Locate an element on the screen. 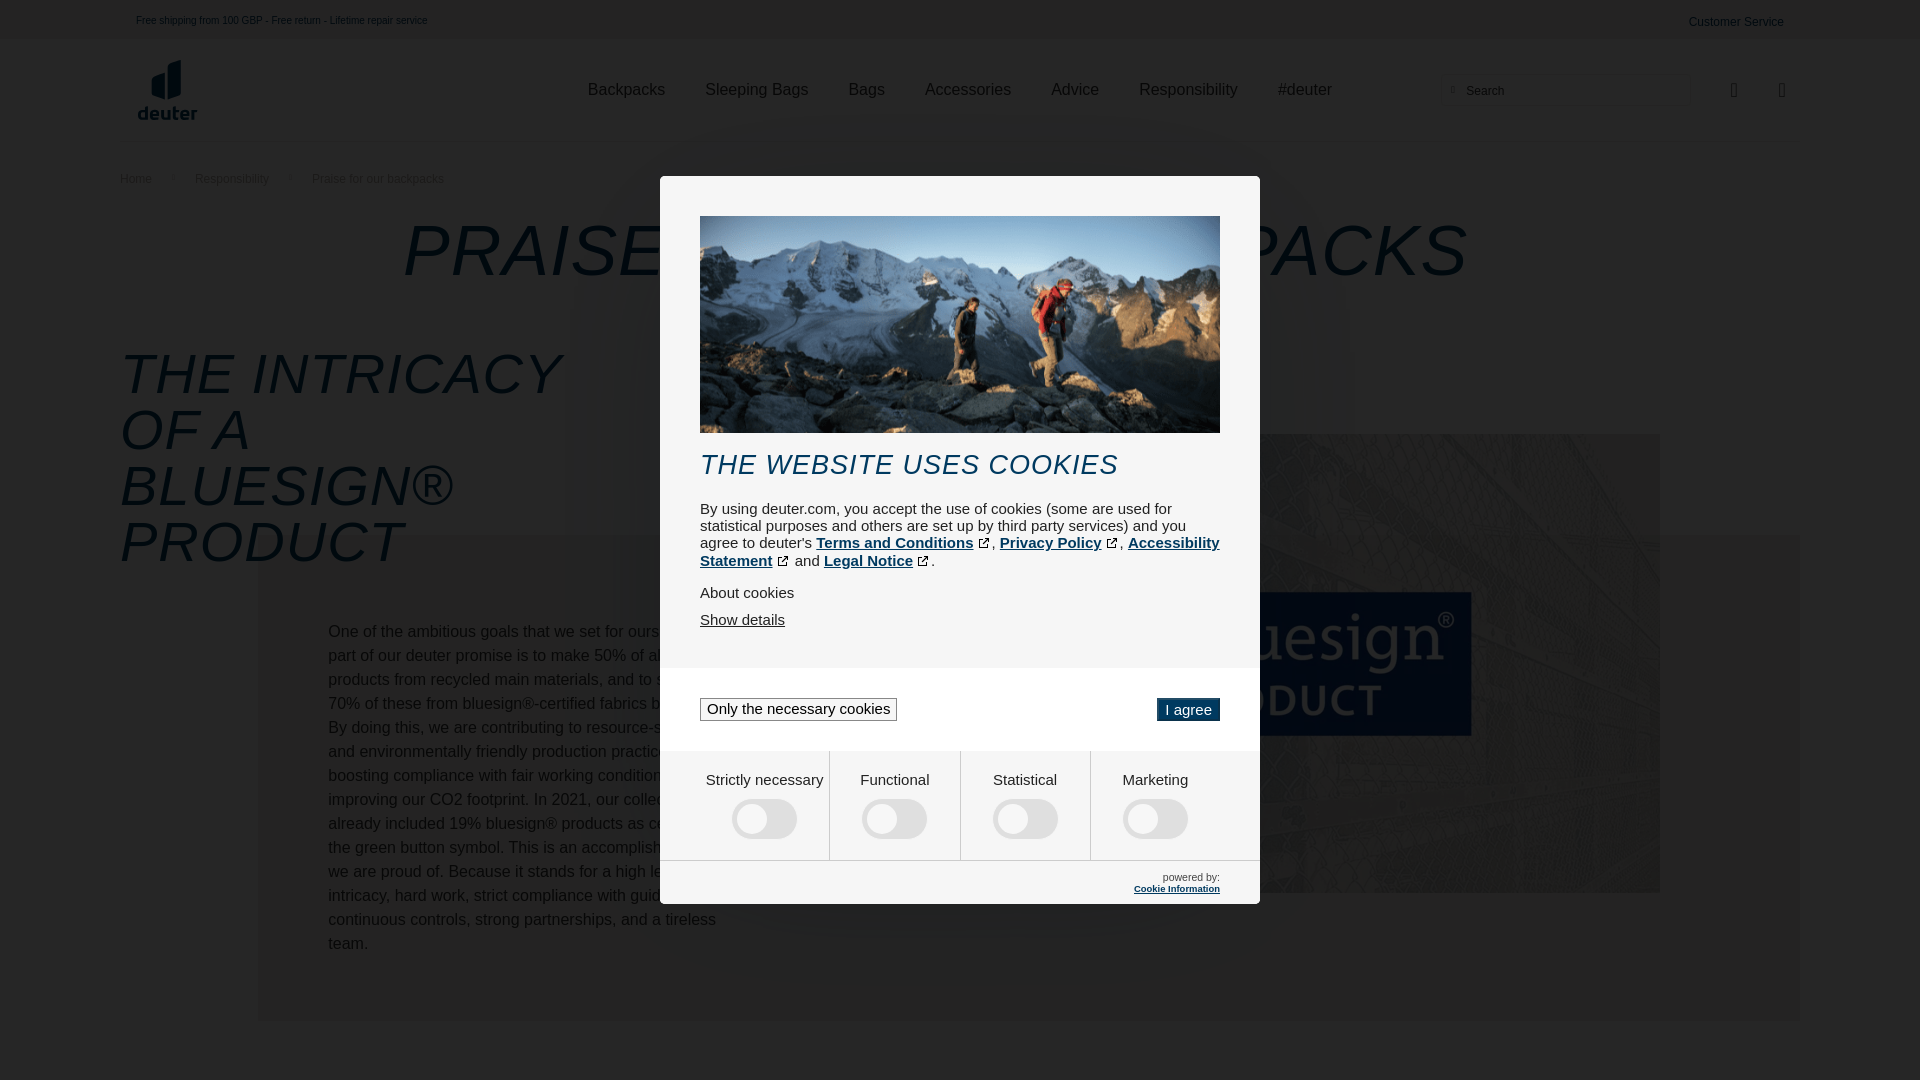 The width and height of the screenshot is (1920, 1080). opens in a new tab is located at coordinates (1060, 542).